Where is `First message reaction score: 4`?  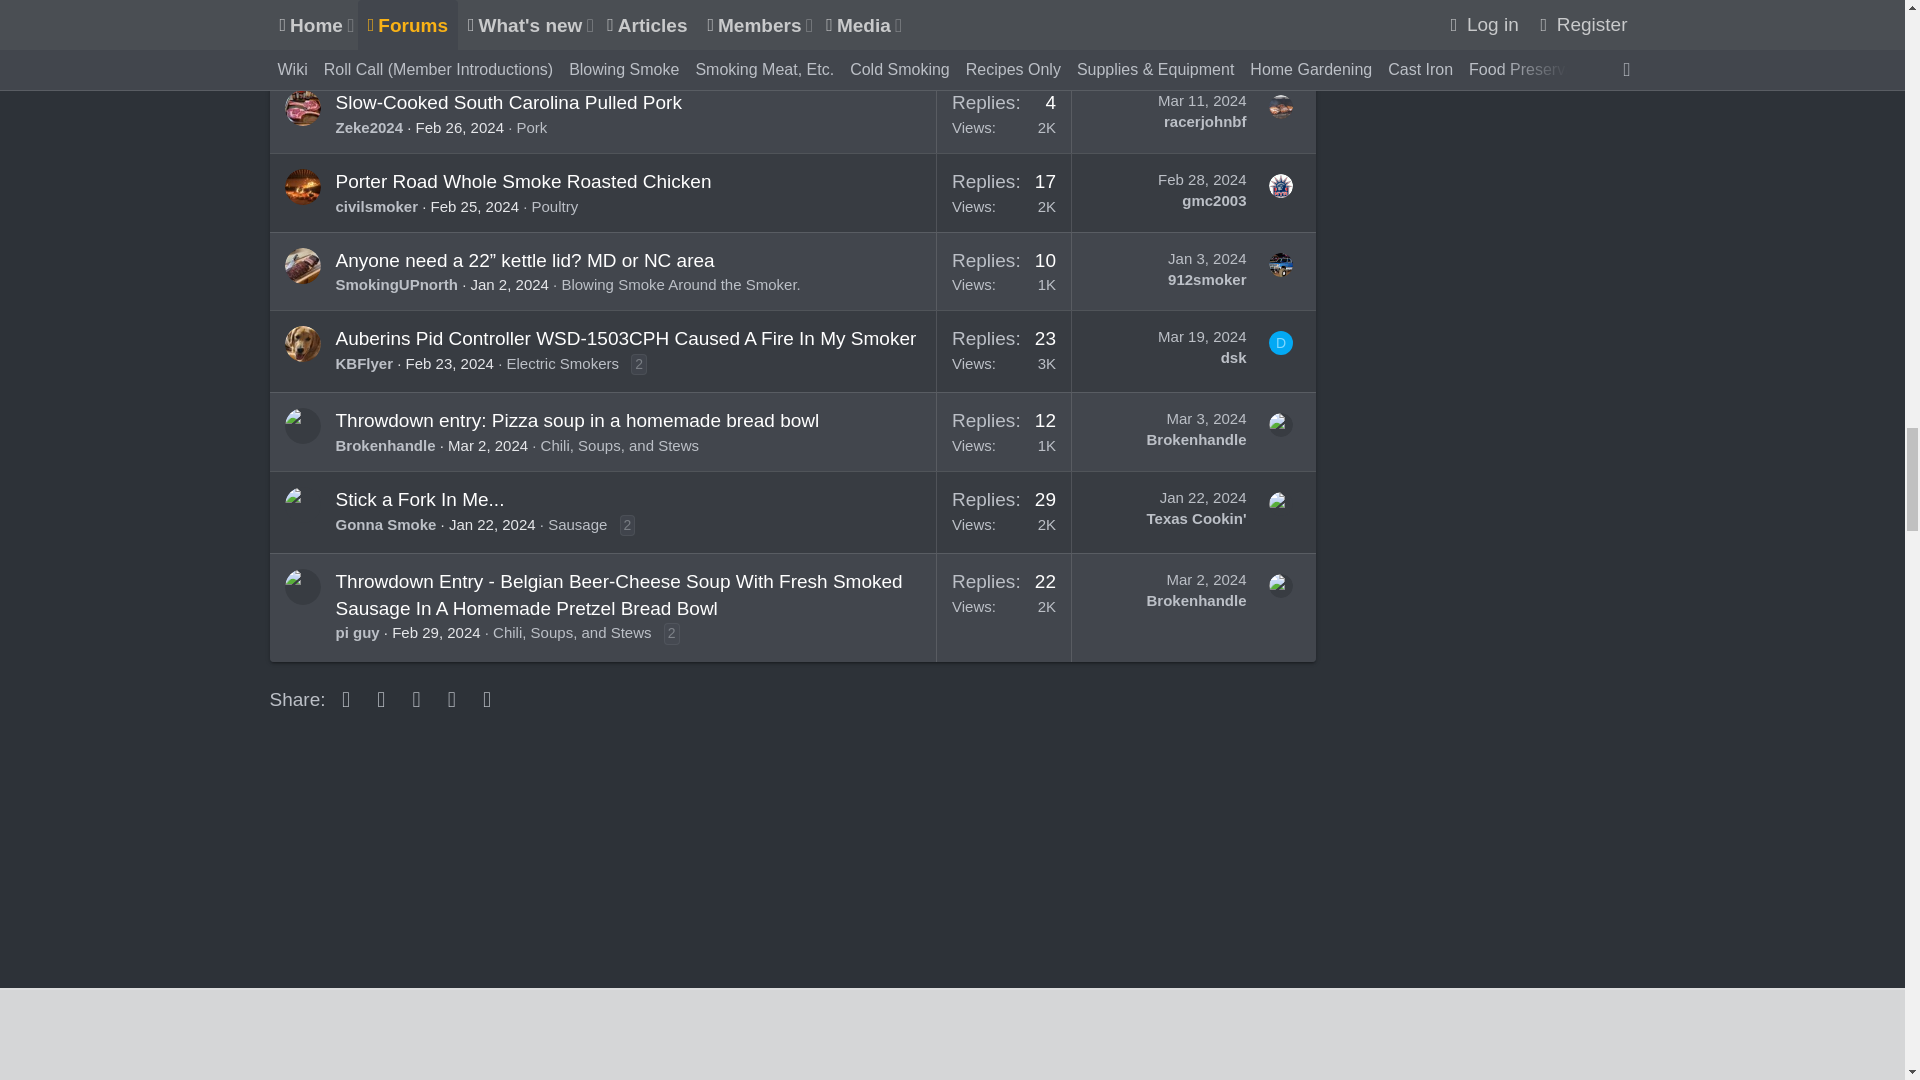 First message reaction score: 4 is located at coordinates (1004, 114).